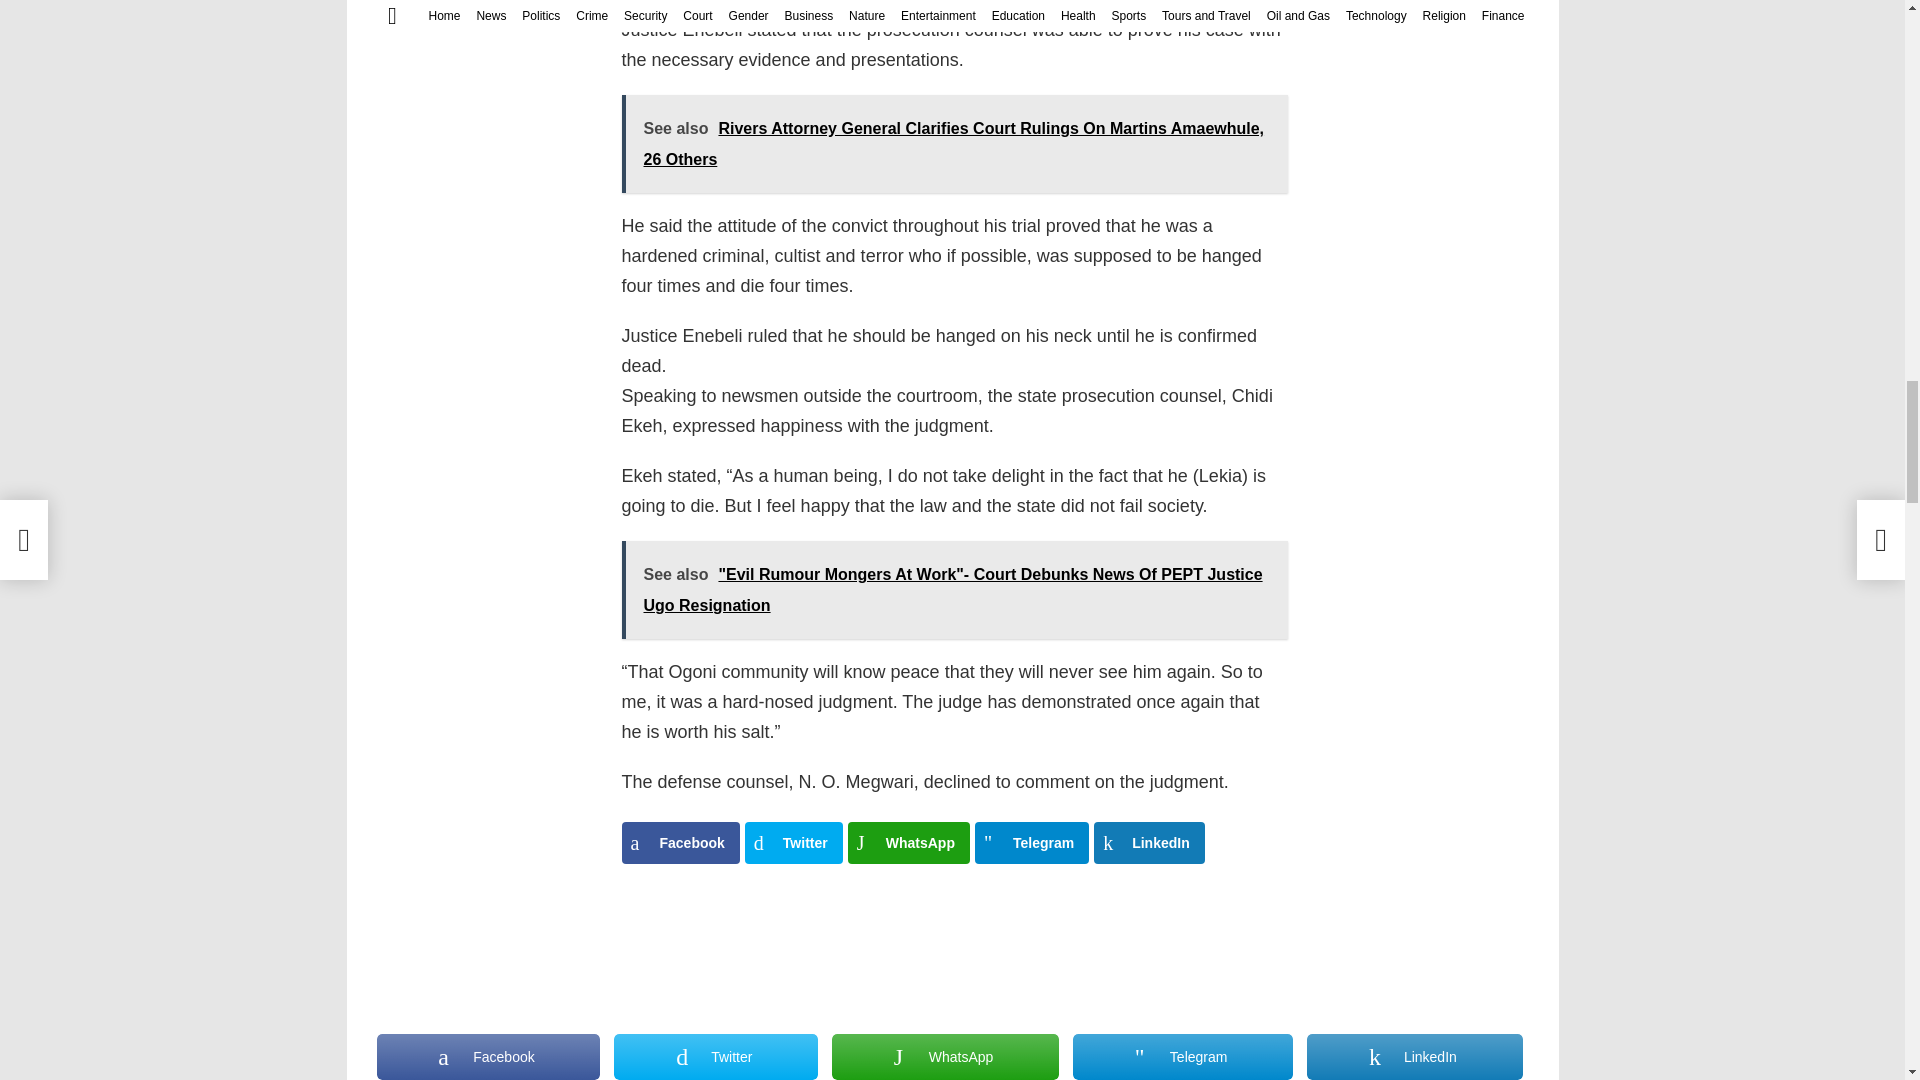 This screenshot has height=1080, width=1920. Describe the element at coordinates (680, 842) in the screenshot. I see `Share on Facebook` at that location.